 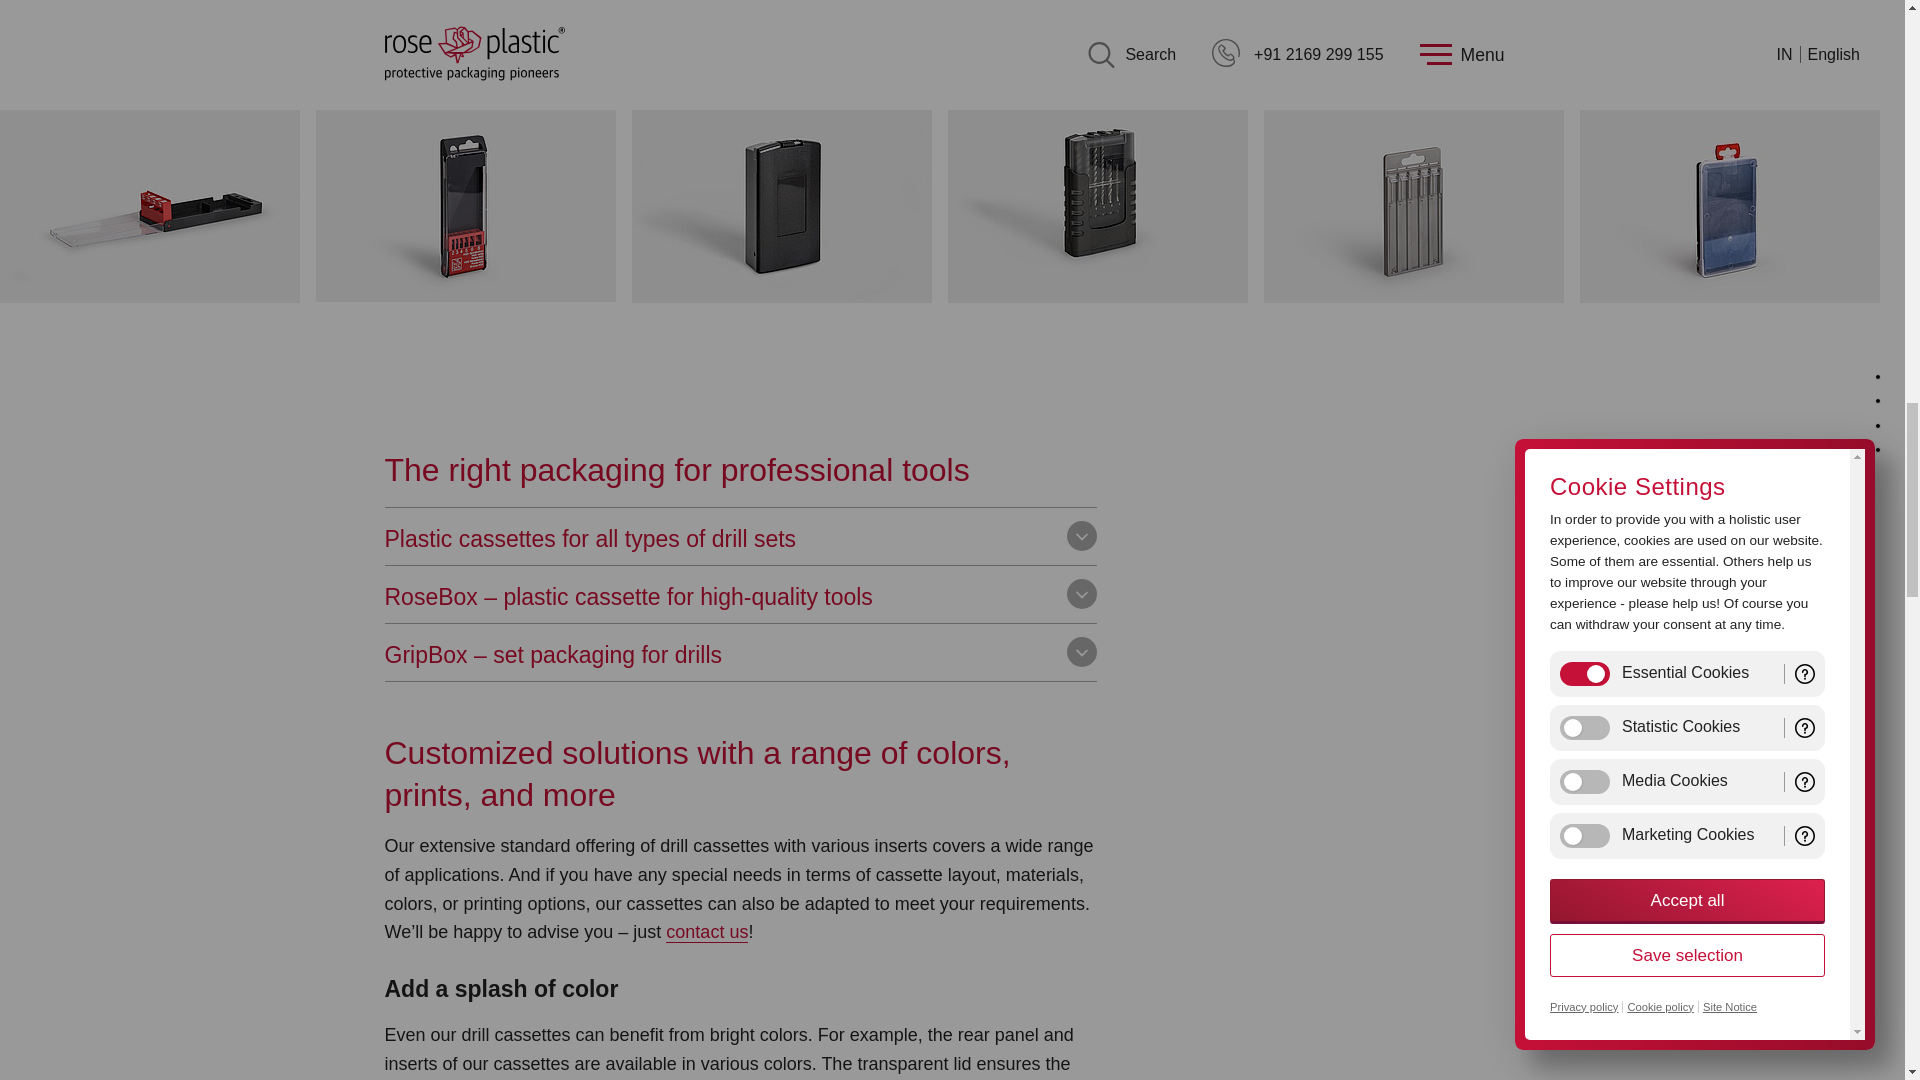 What do you see at coordinates (781, 297) in the screenshot?
I see `RoseBox` at bounding box center [781, 297].